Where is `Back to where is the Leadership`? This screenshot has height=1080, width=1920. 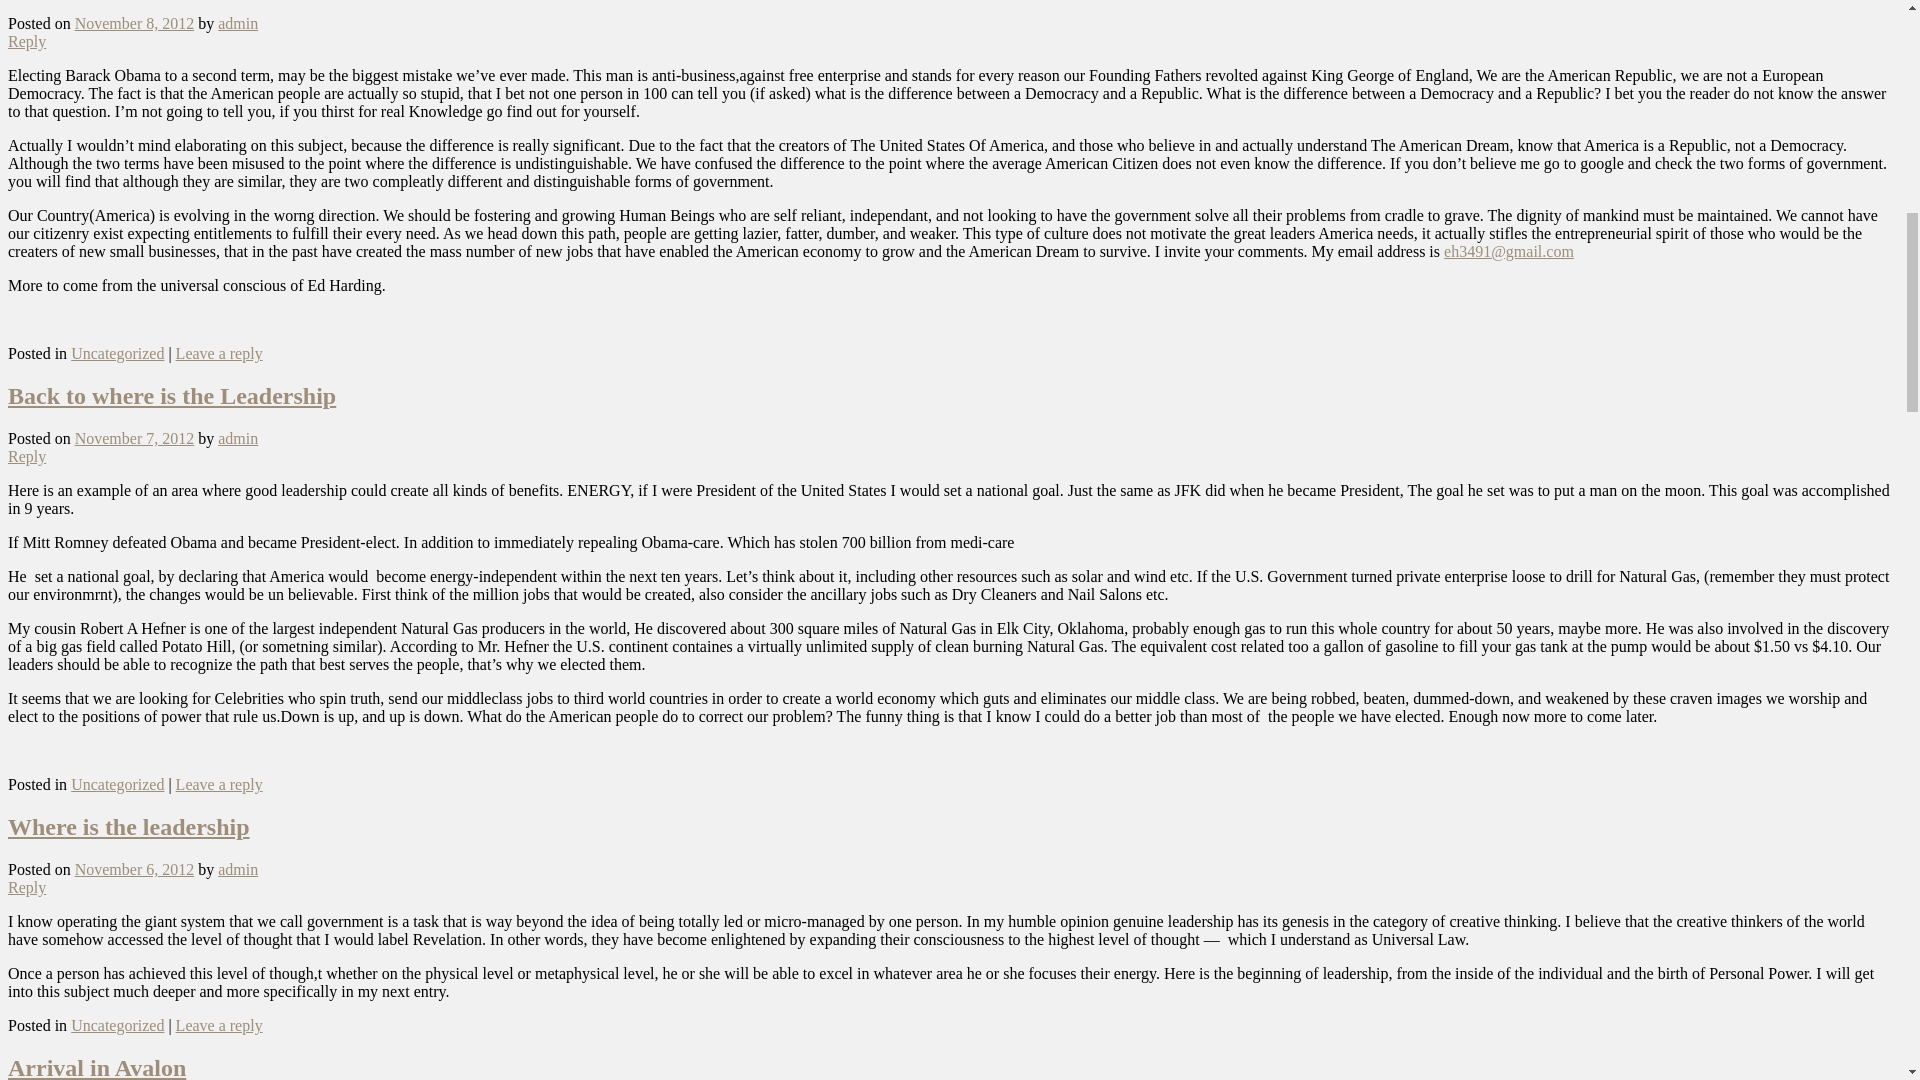
Back to where is the Leadership is located at coordinates (172, 396).